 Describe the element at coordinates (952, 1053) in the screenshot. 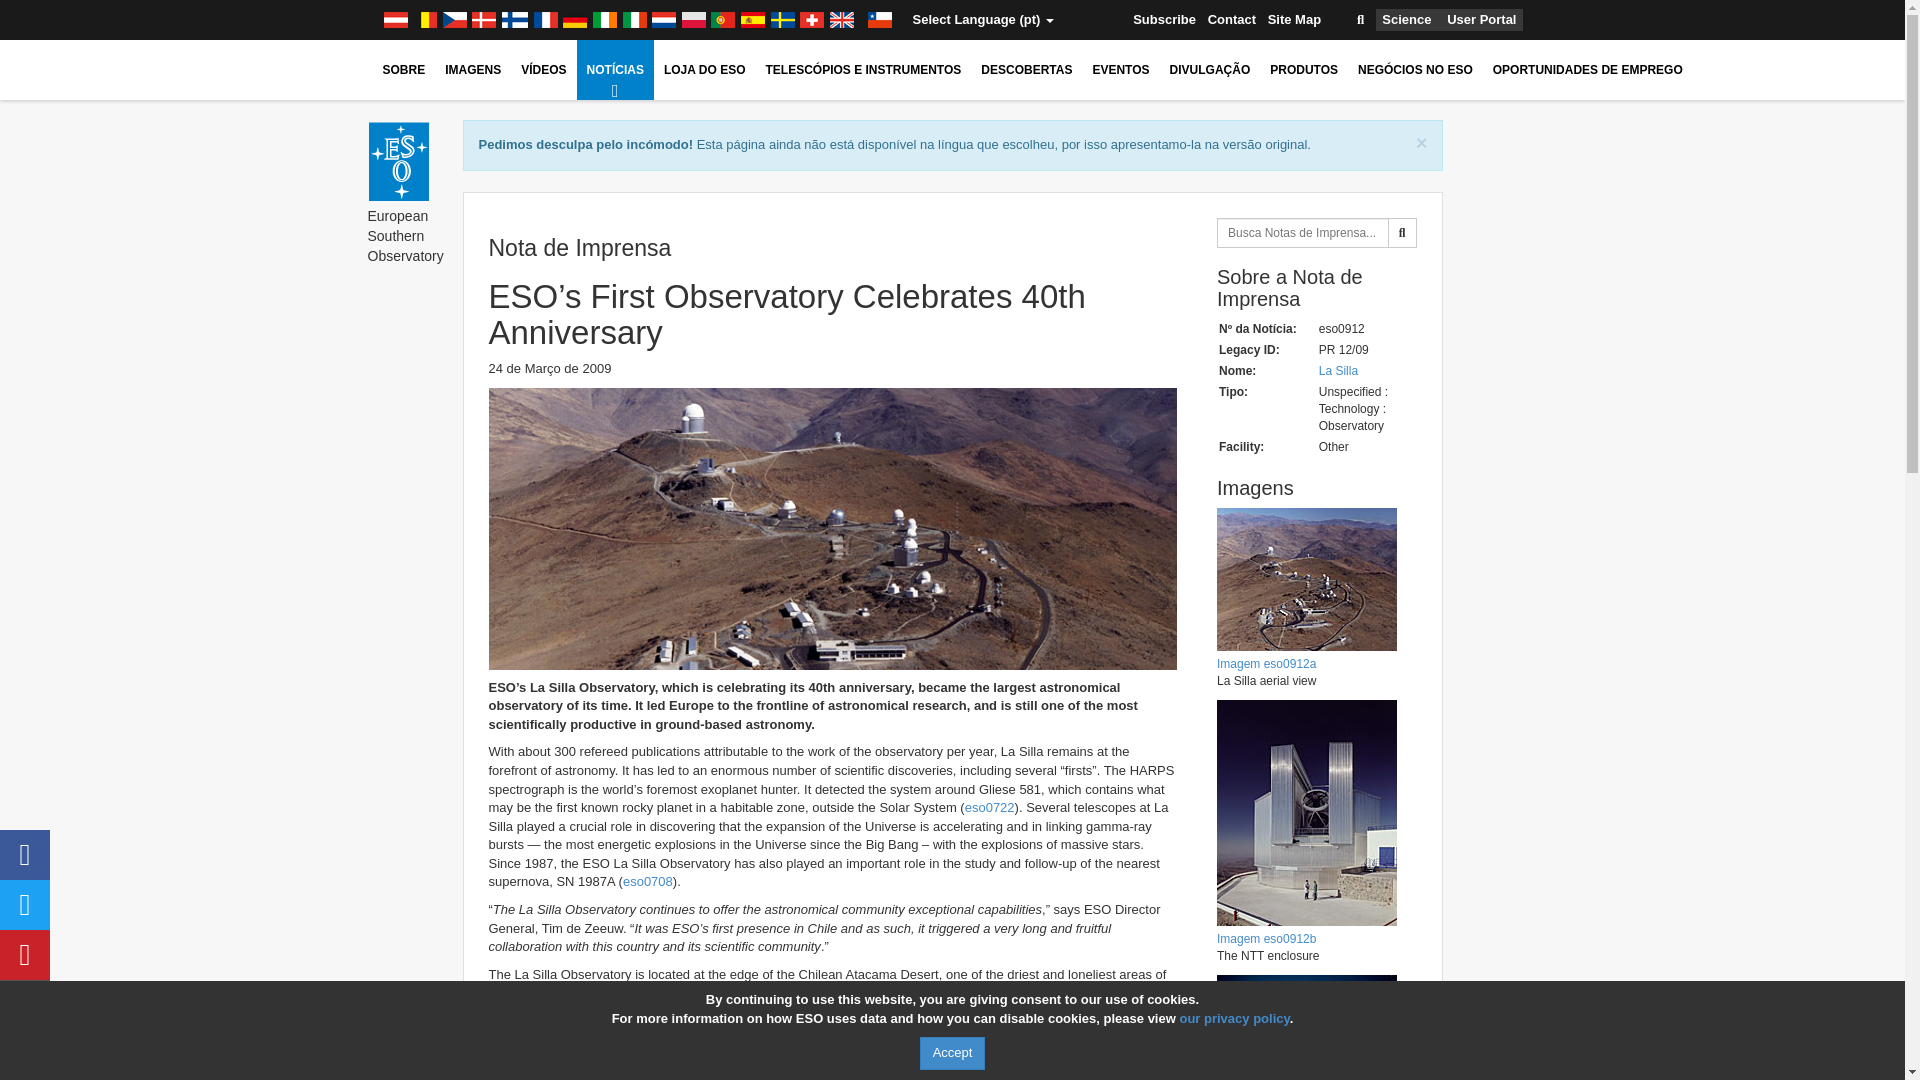

I see `Accept` at that location.